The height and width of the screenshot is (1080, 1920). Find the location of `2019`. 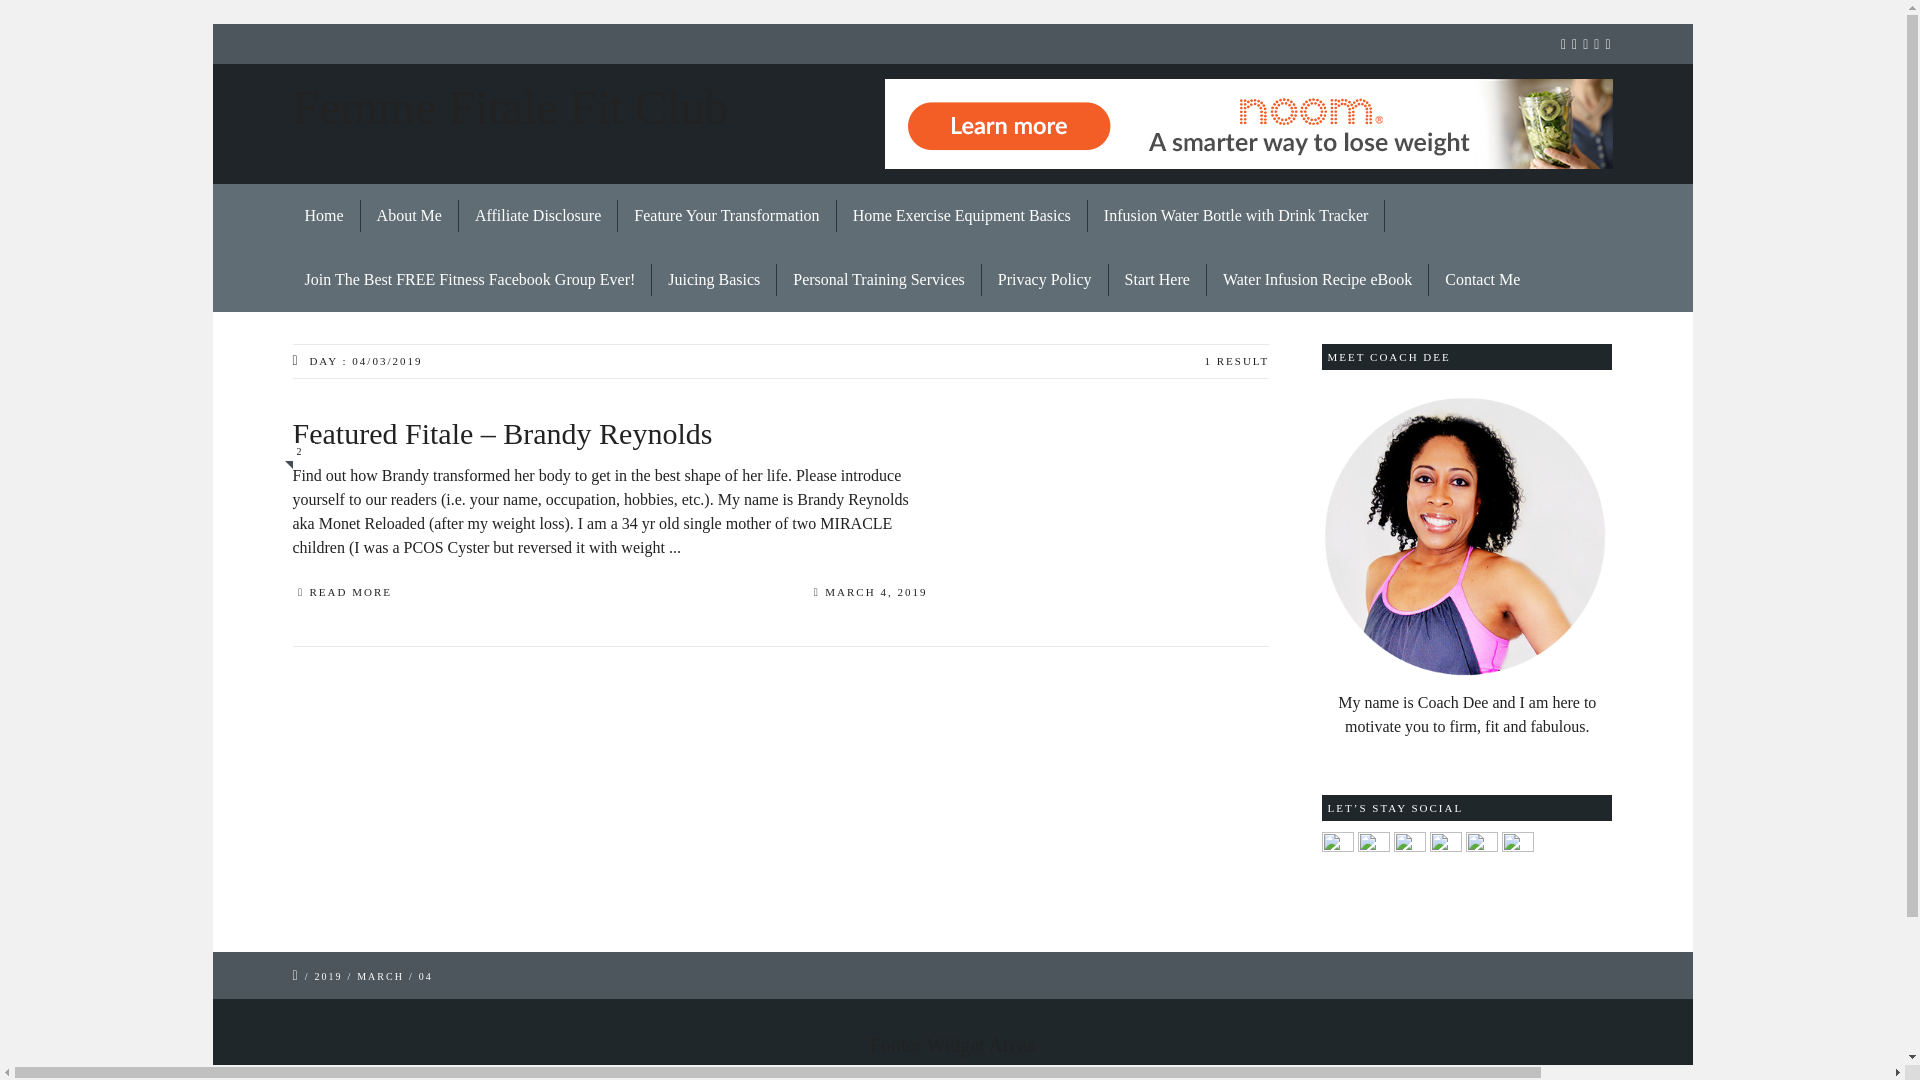

2019 is located at coordinates (328, 976).